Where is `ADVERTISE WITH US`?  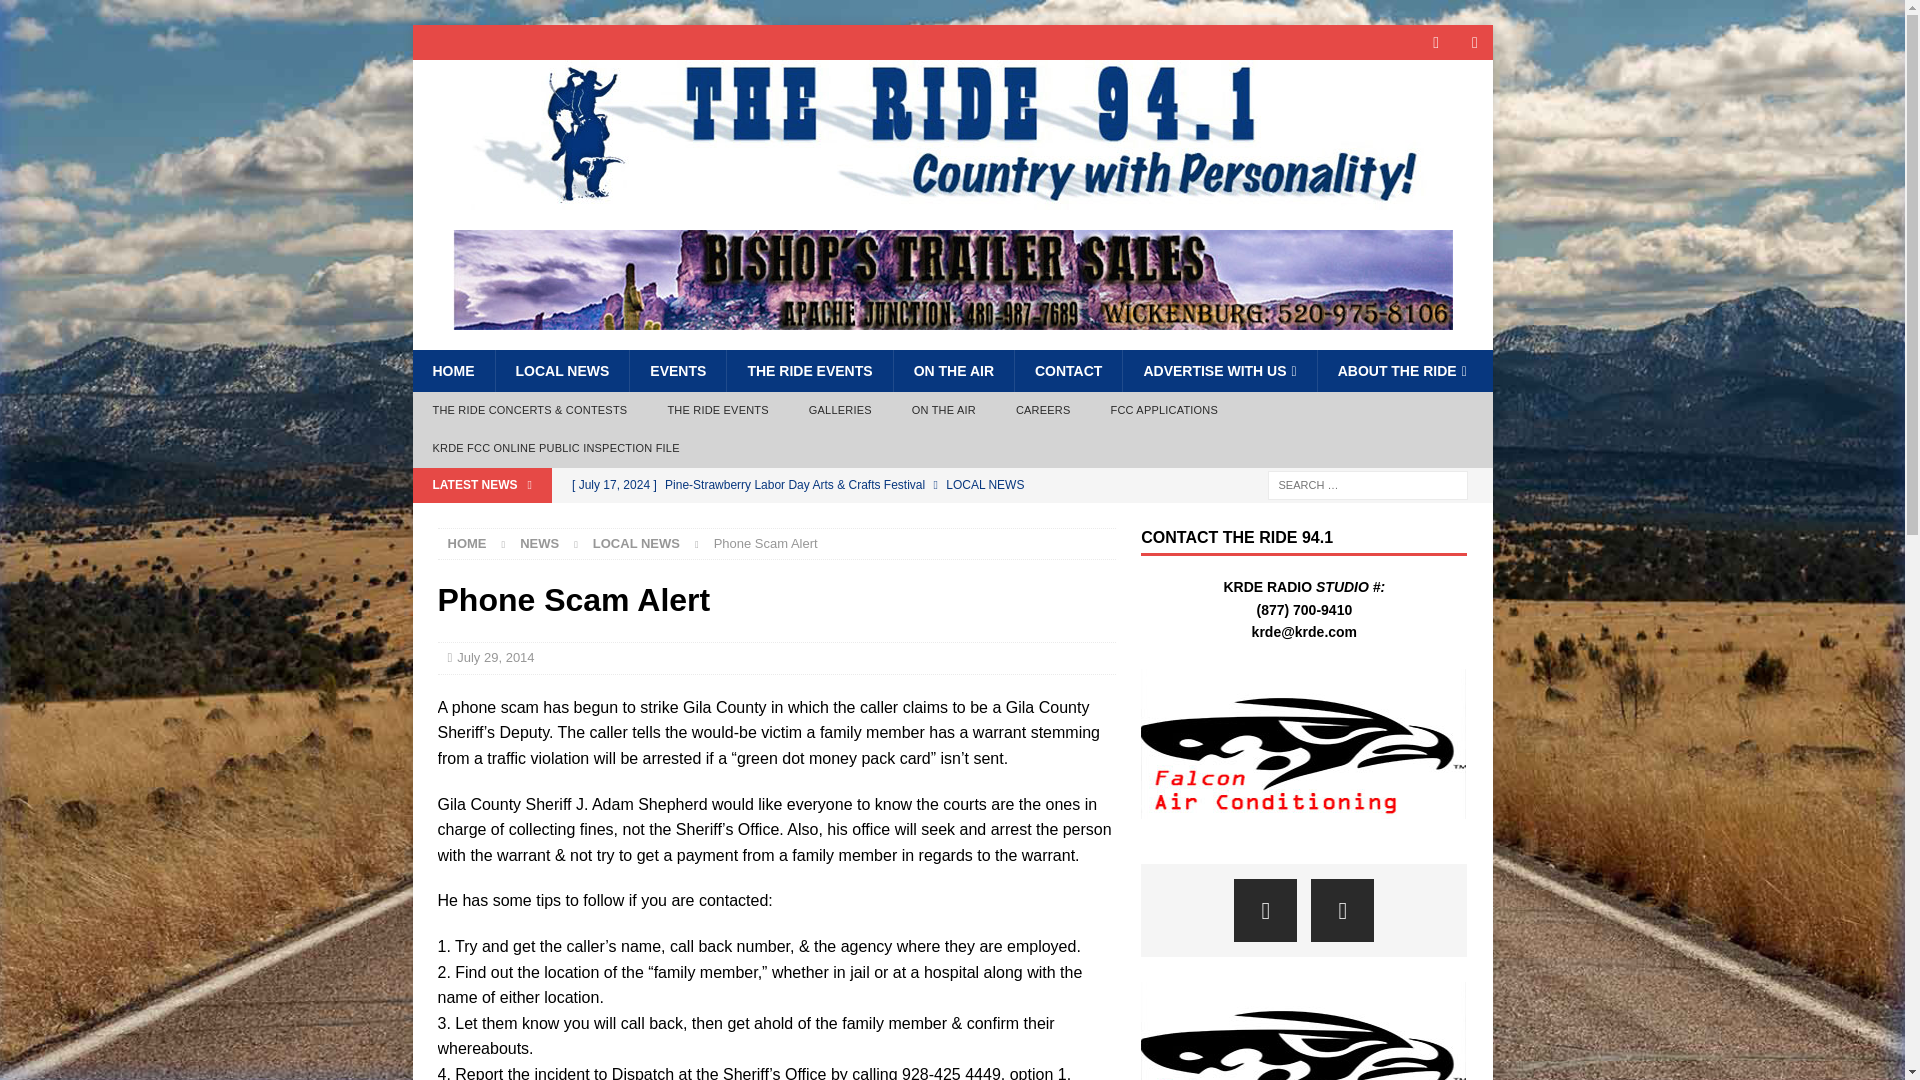 ADVERTISE WITH US is located at coordinates (1218, 370).